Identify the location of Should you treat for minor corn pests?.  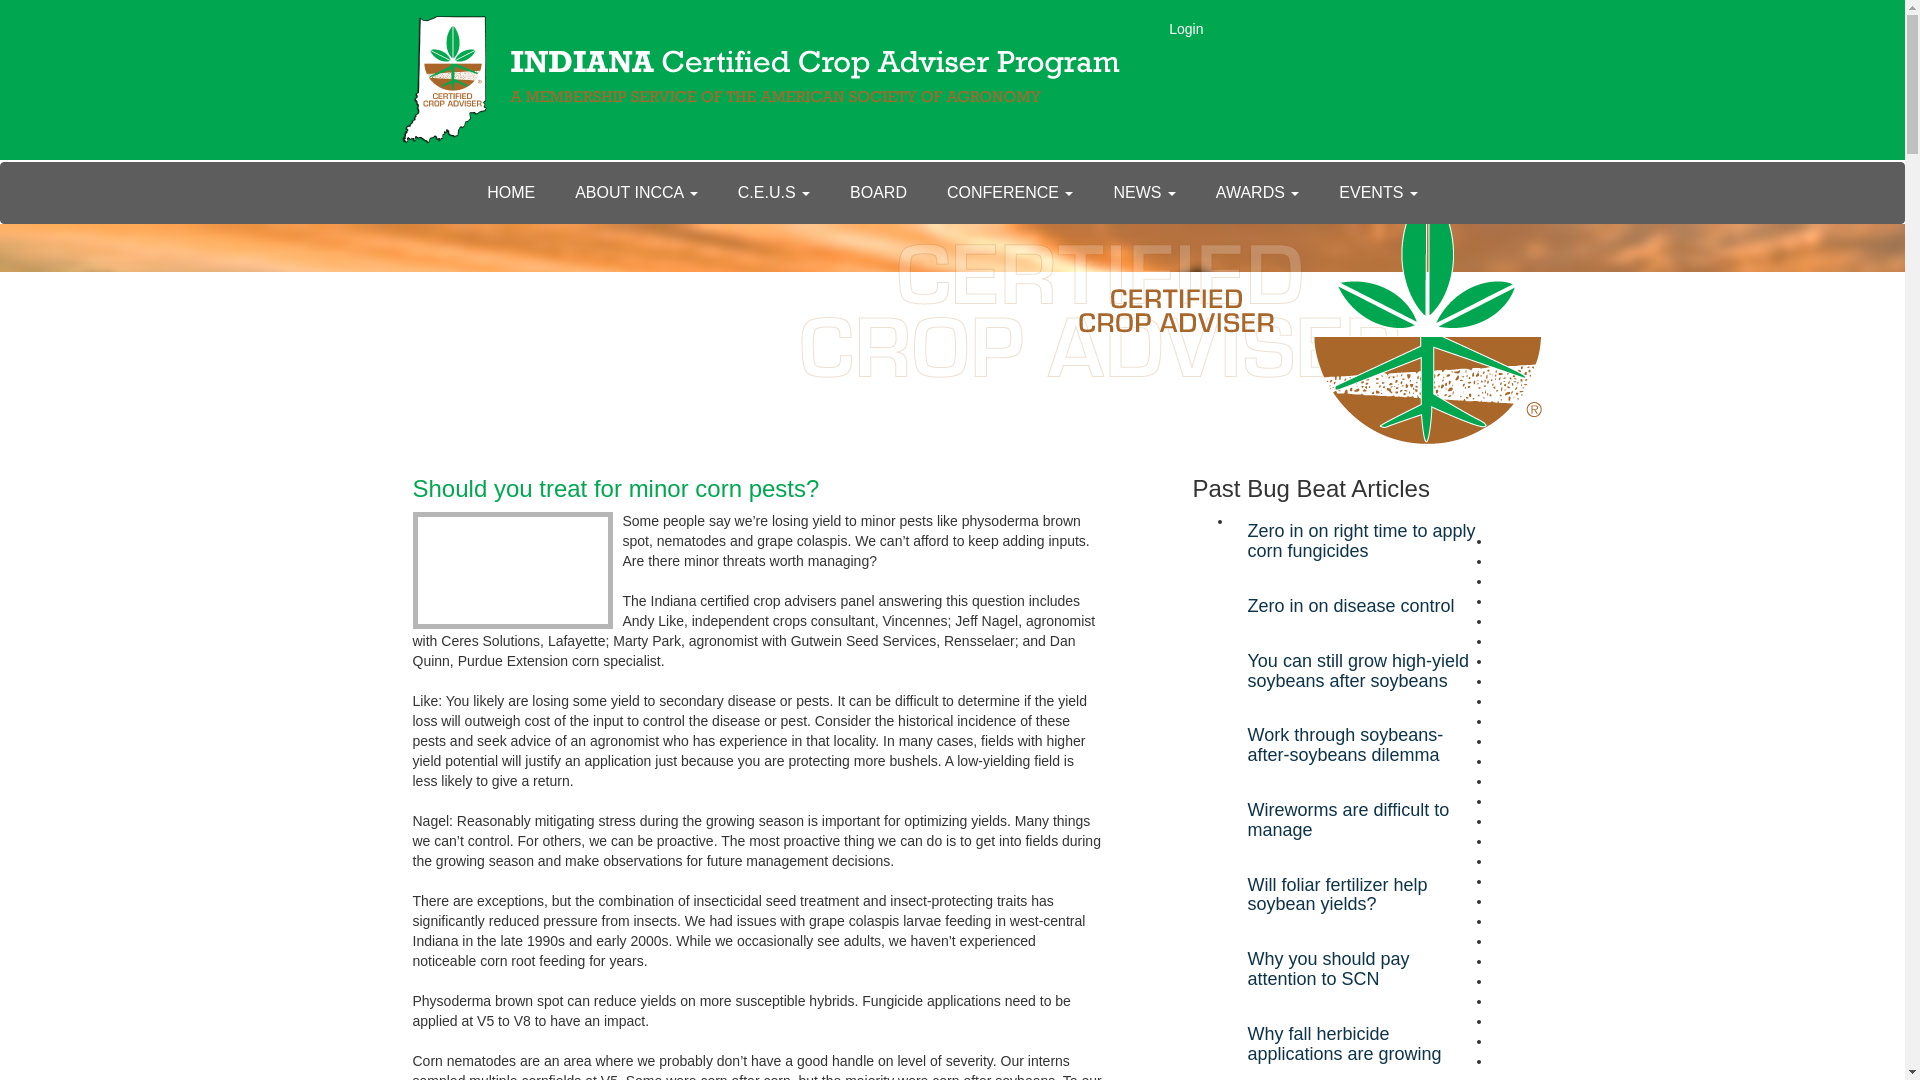
(616, 488).